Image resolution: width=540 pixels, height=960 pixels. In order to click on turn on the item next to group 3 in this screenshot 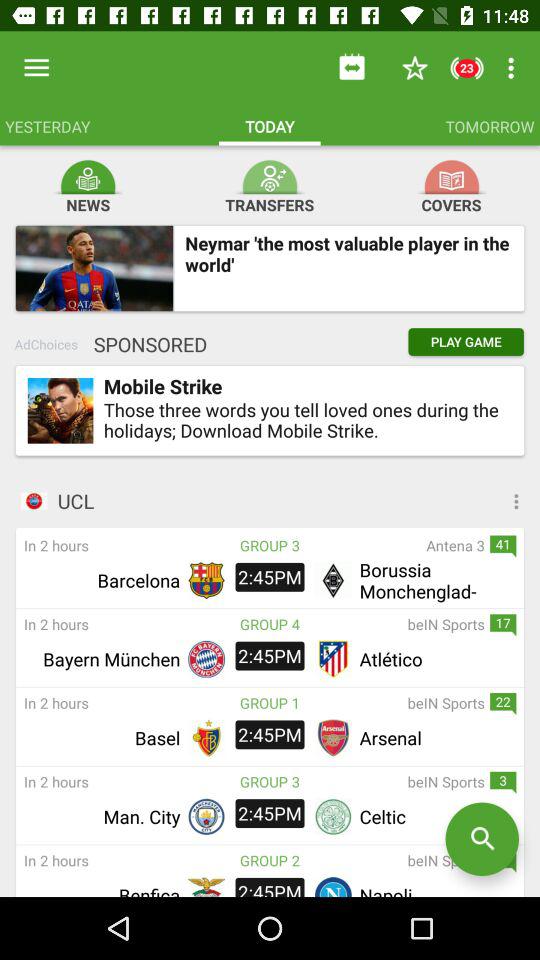, I will do `click(392, 545)`.